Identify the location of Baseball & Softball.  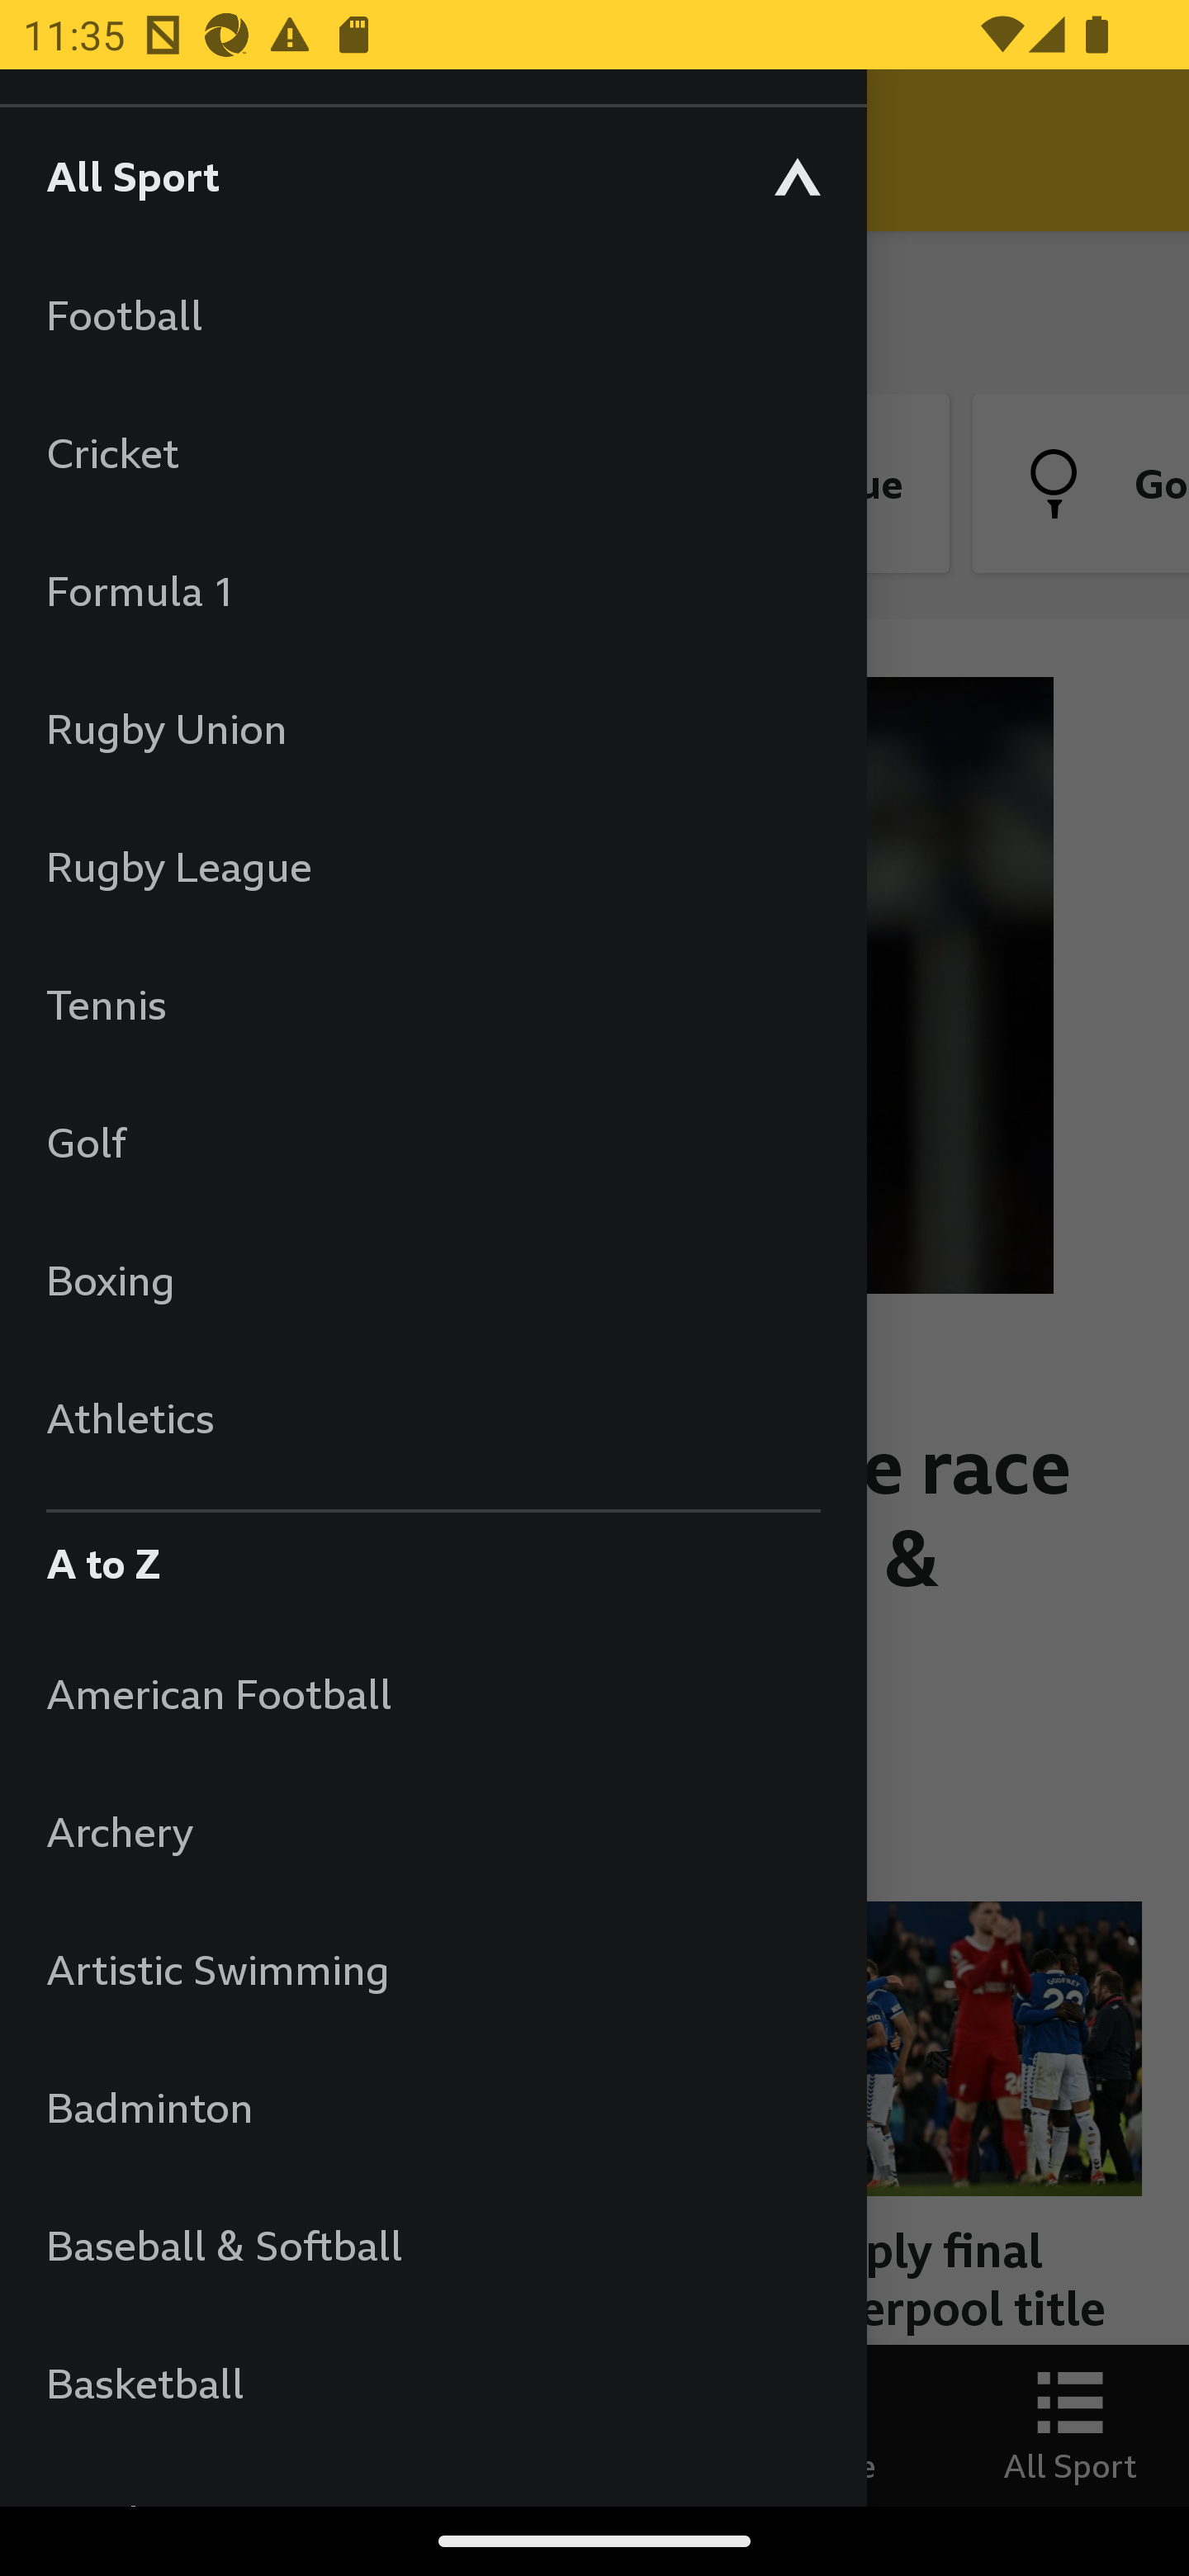
(433, 2244).